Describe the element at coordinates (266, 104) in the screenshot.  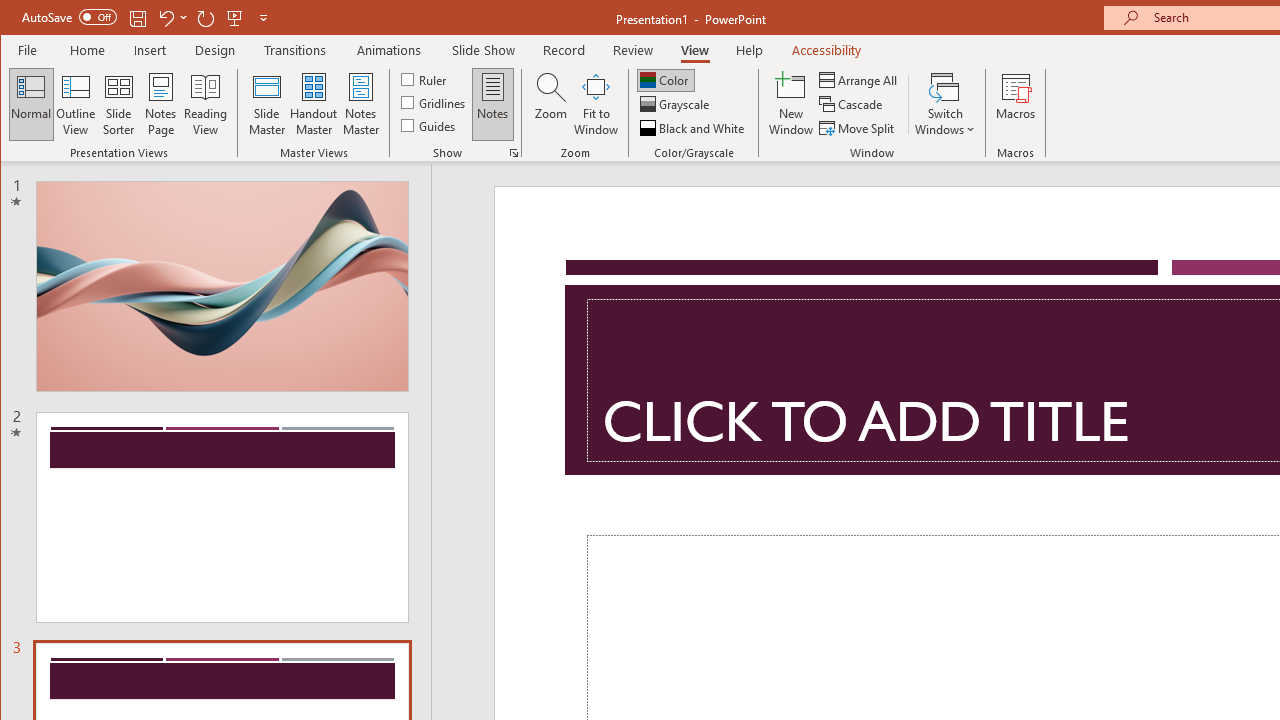
I see `Slide Master` at that location.